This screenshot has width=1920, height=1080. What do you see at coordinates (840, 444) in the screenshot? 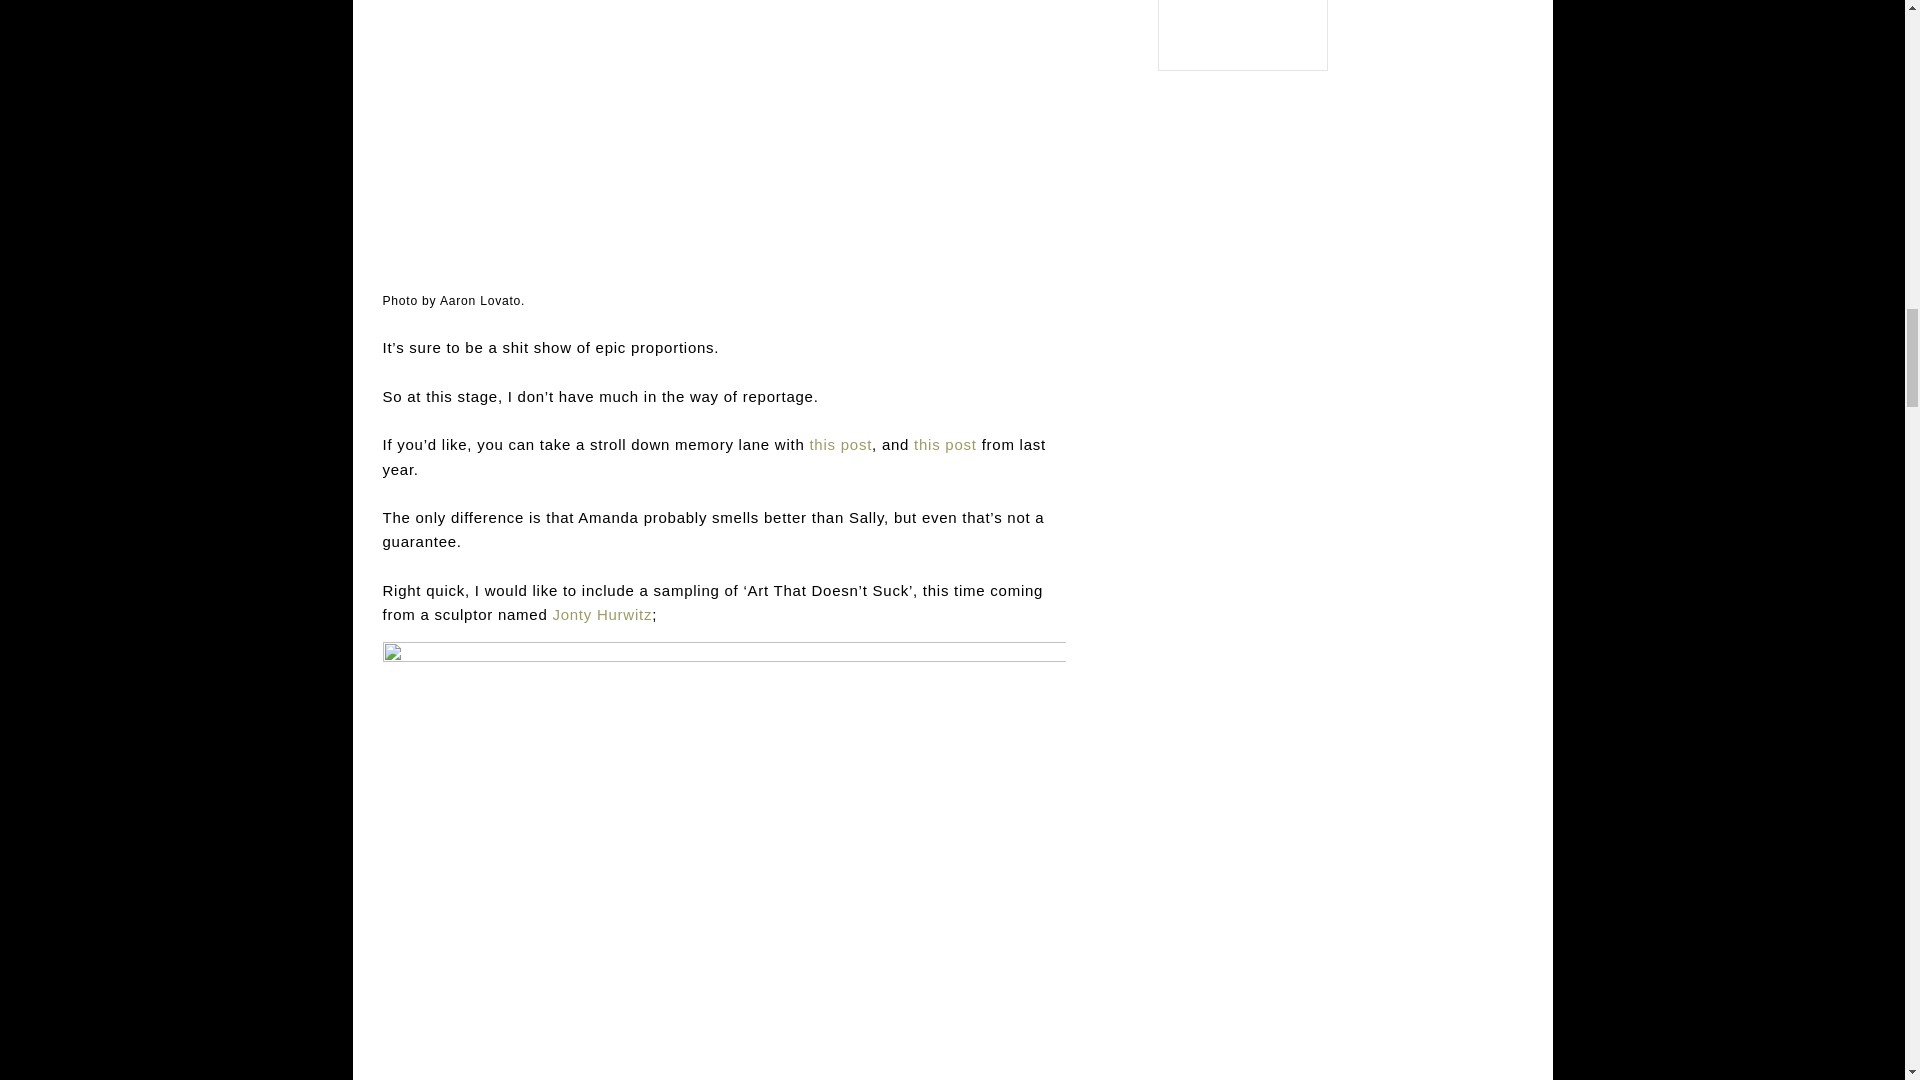
I see `this post` at bounding box center [840, 444].